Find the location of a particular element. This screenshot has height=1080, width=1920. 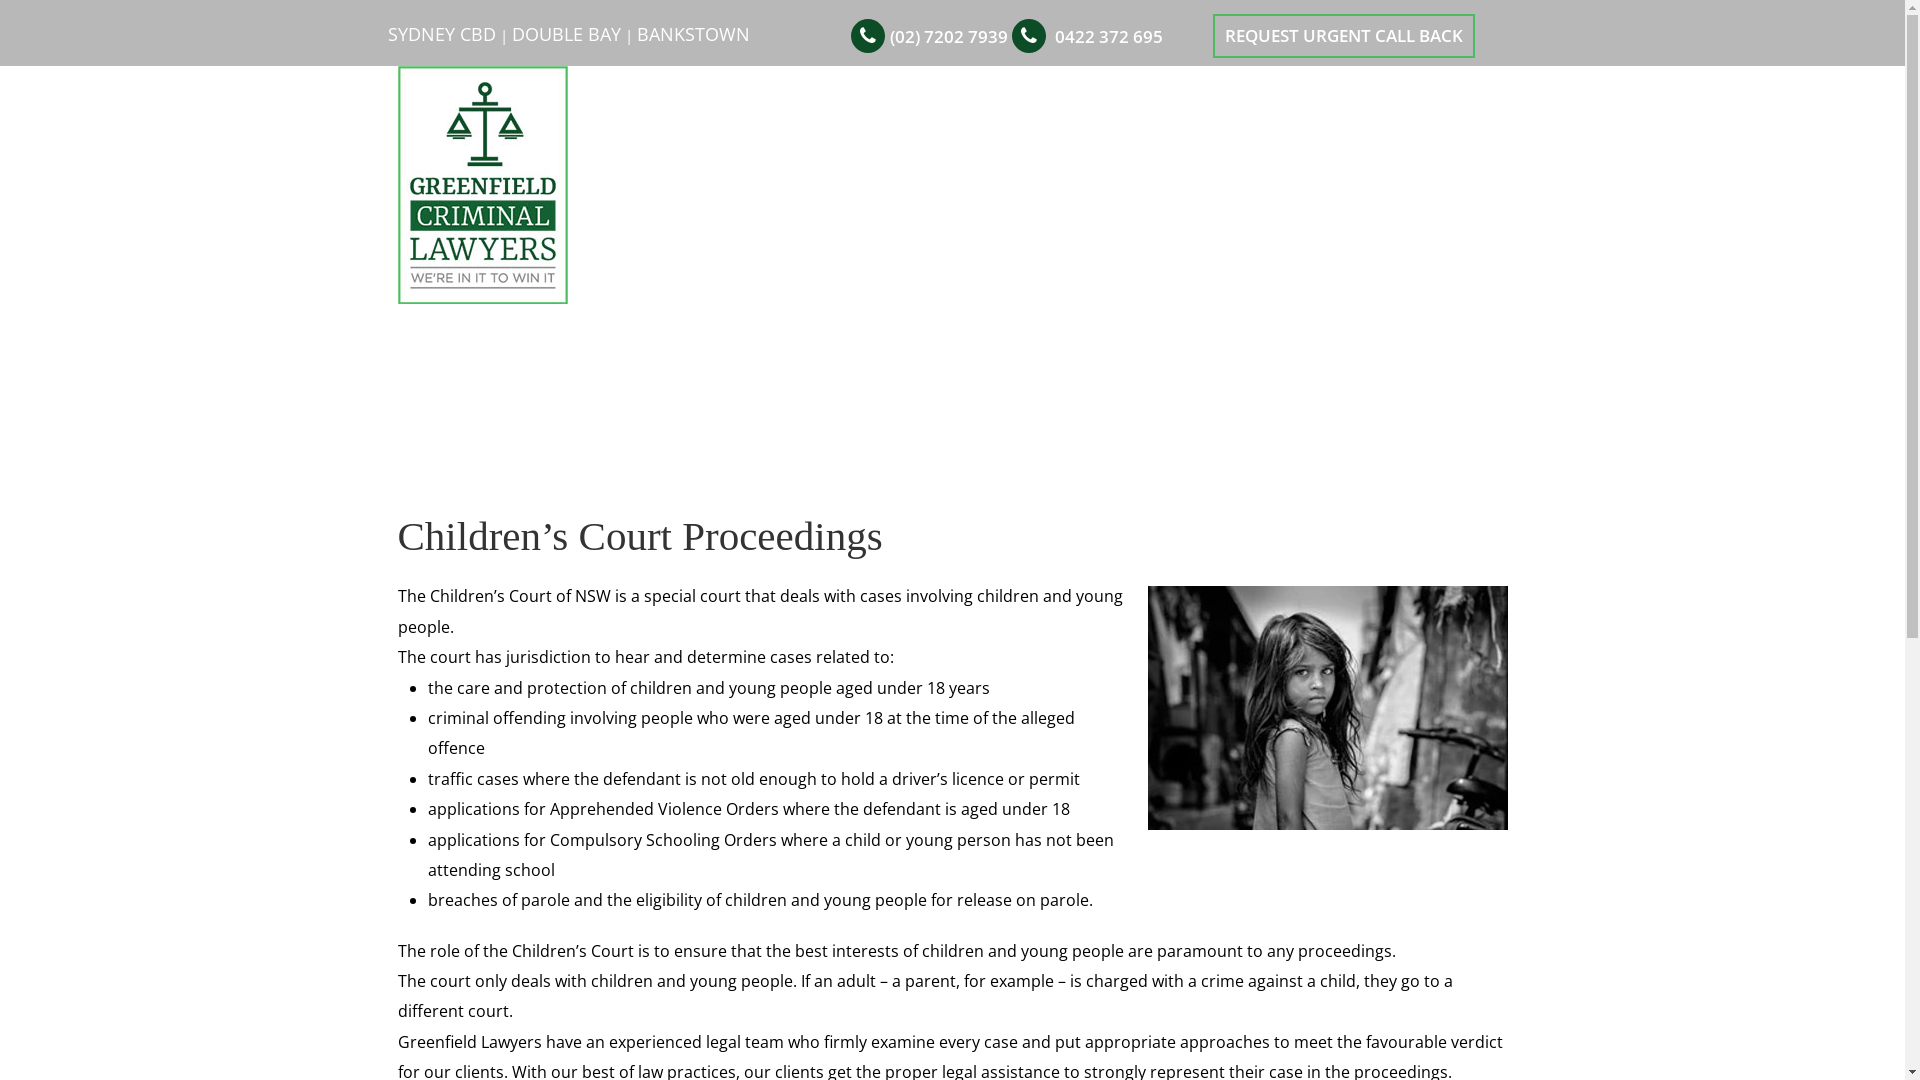

CONTACT US is located at coordinates (1414, 204).